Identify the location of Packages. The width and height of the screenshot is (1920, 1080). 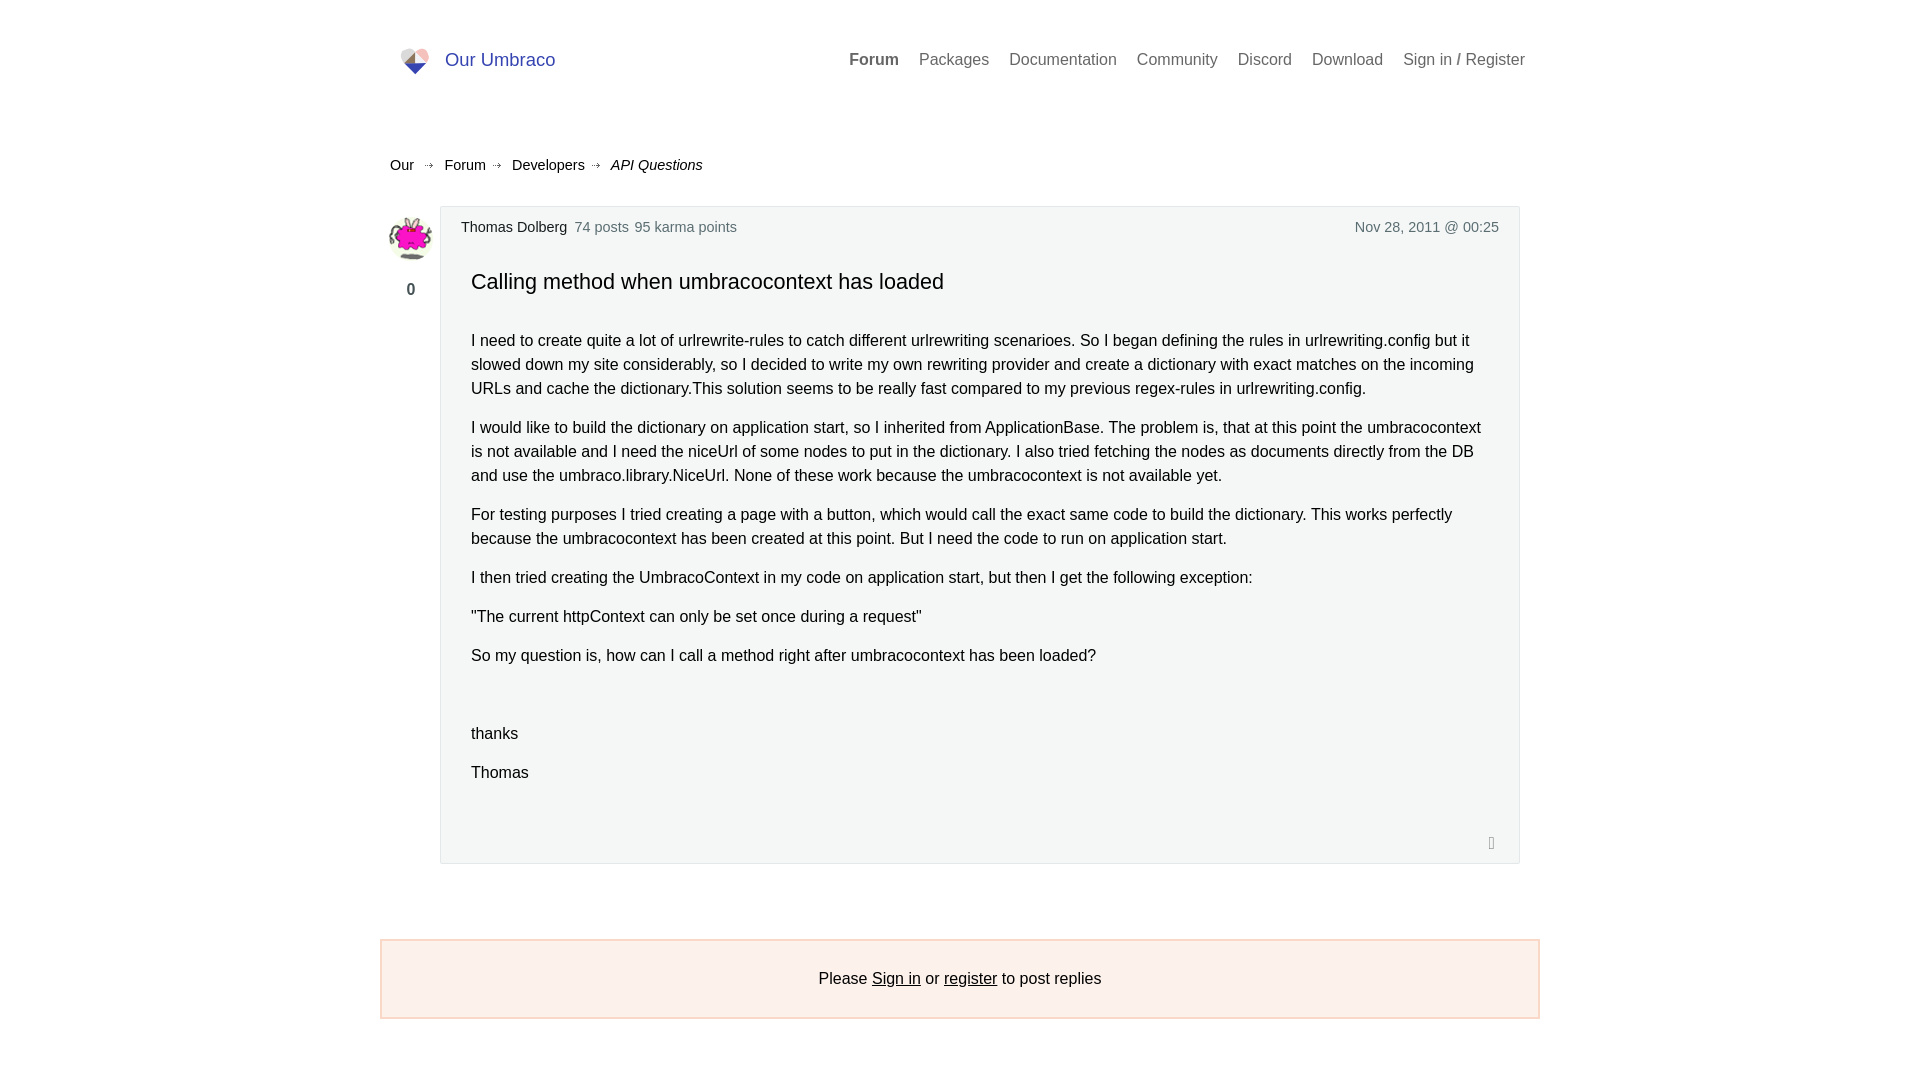
(954, 60).